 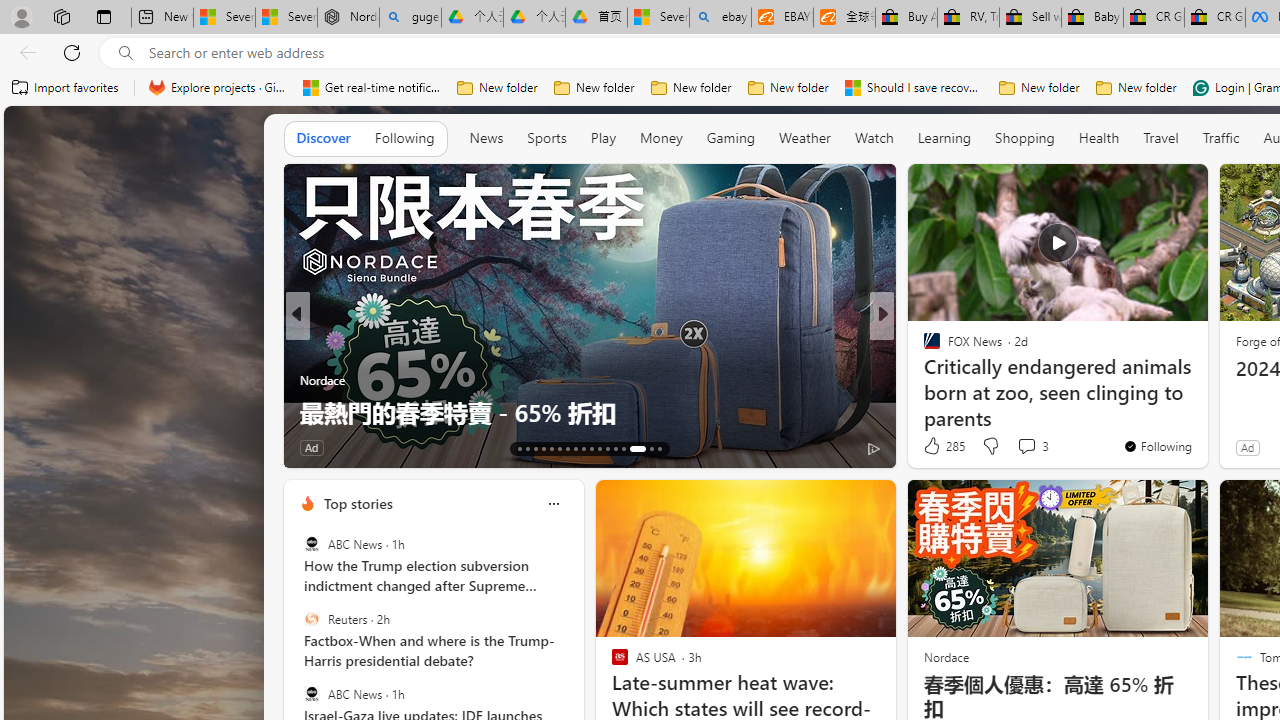 What do you see at coordinates (518, 448) in the screenshot?
I see `AutomationID: tab-13` at bounding box center [518, 448].